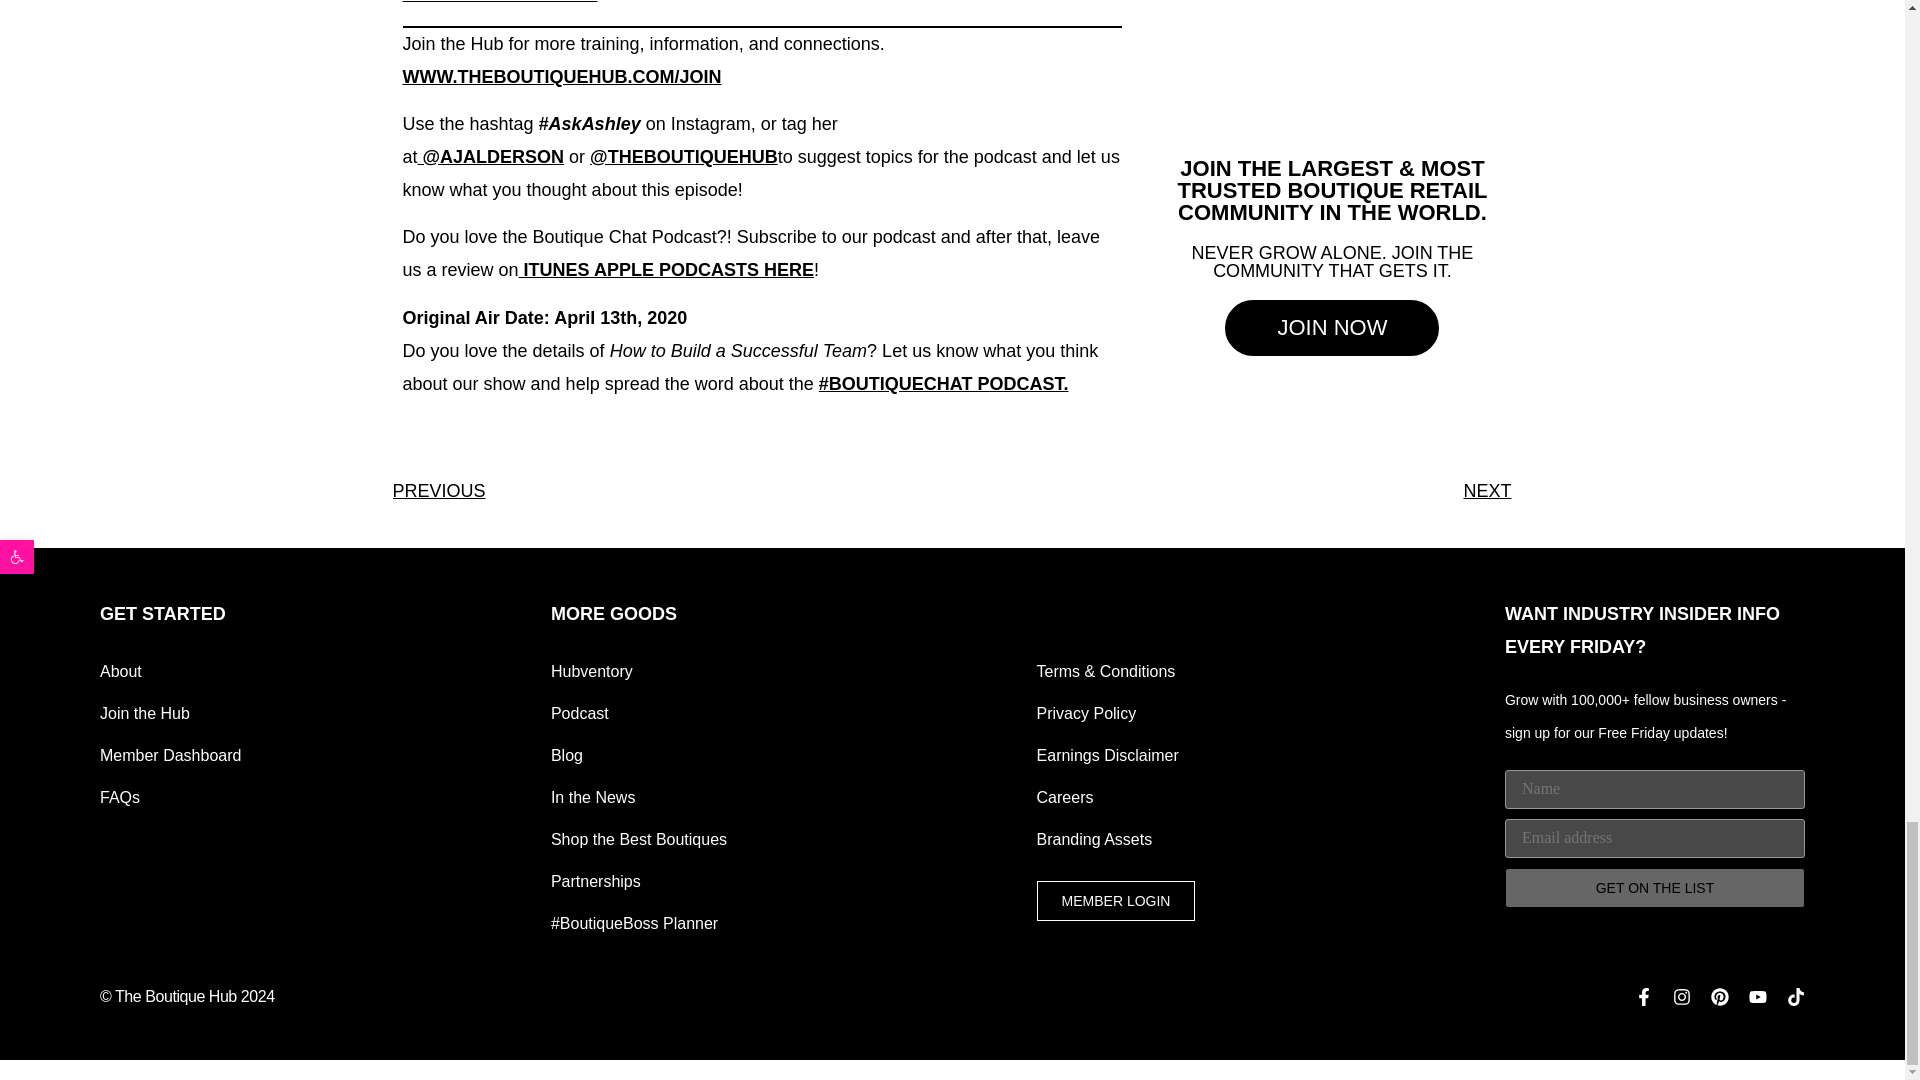 The height and width of the screenshot is (1080, 1920). I want to click on Facebook, so click(1644, 996).